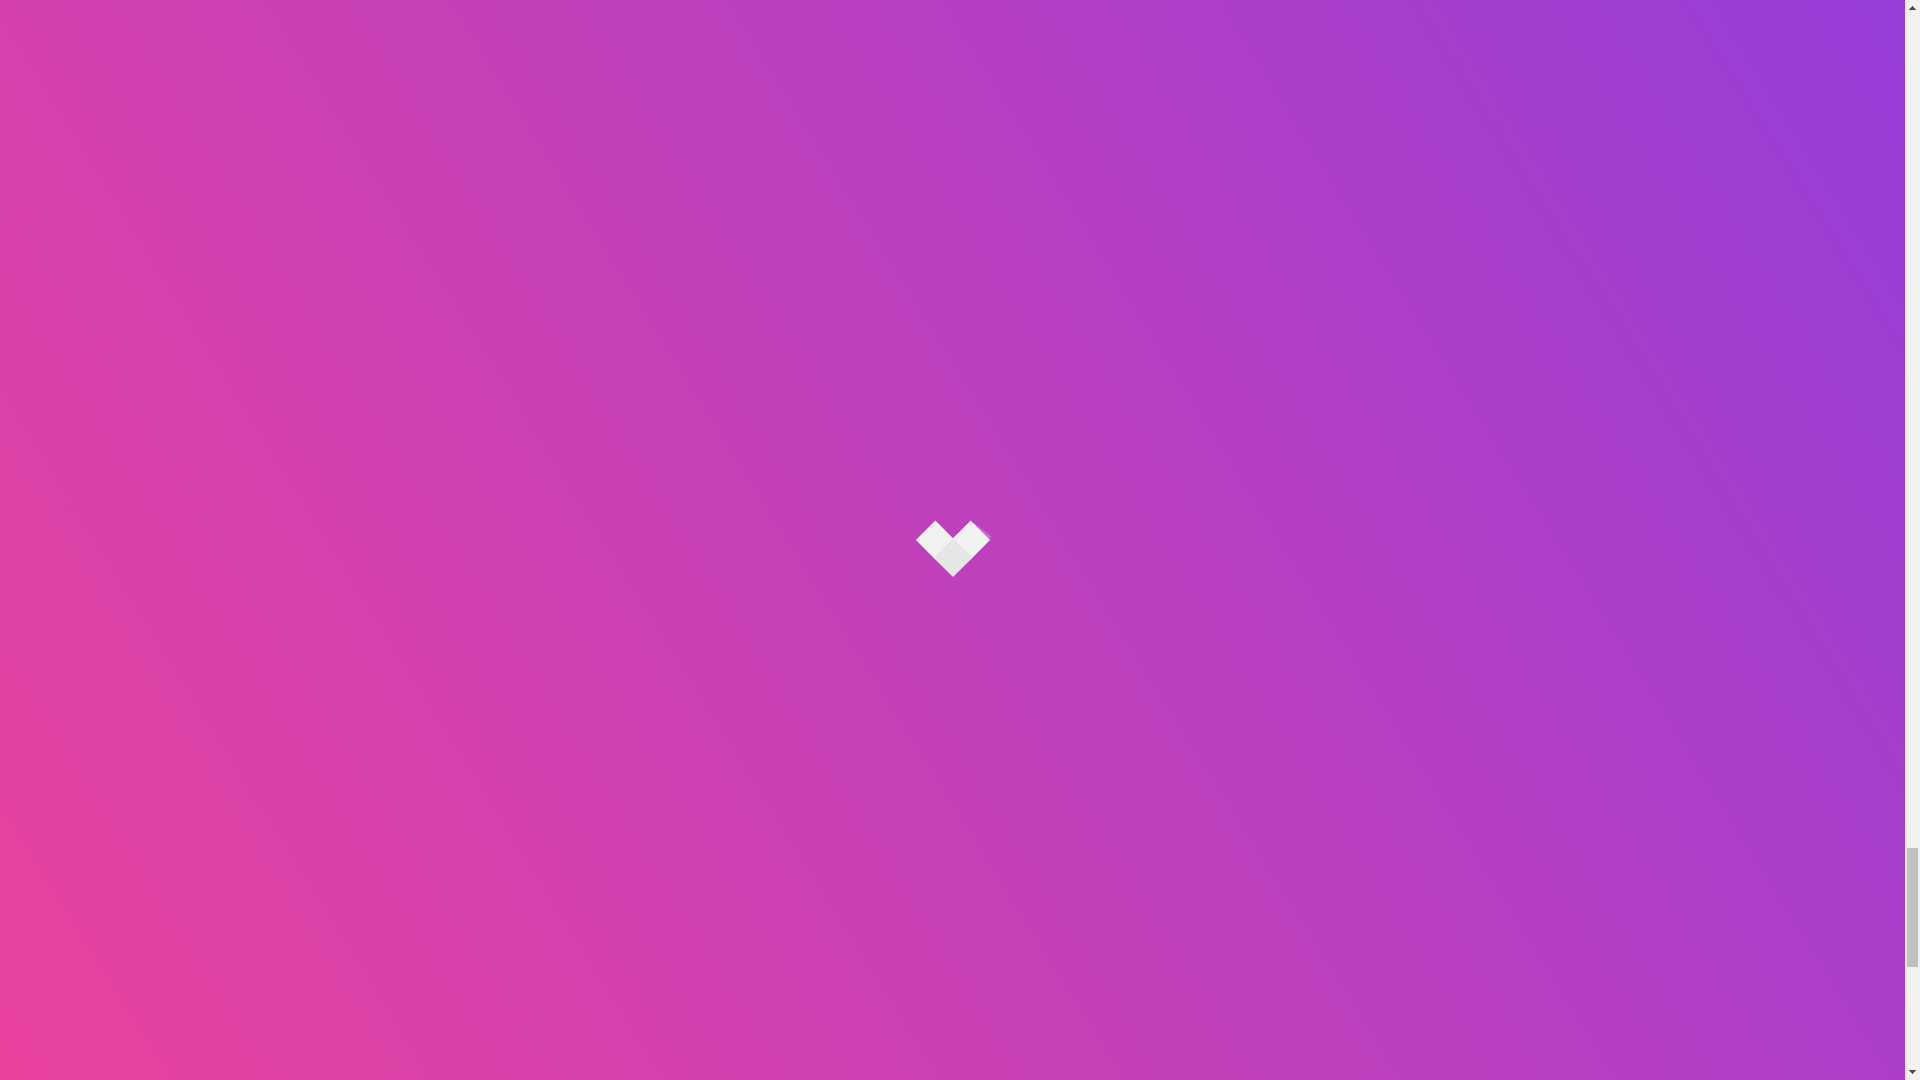 The image size is (1920, 1080). What do you see at coordinates (952, 632) in the screenshot?
I see `heart-icon` at bounding box center [952, 632].